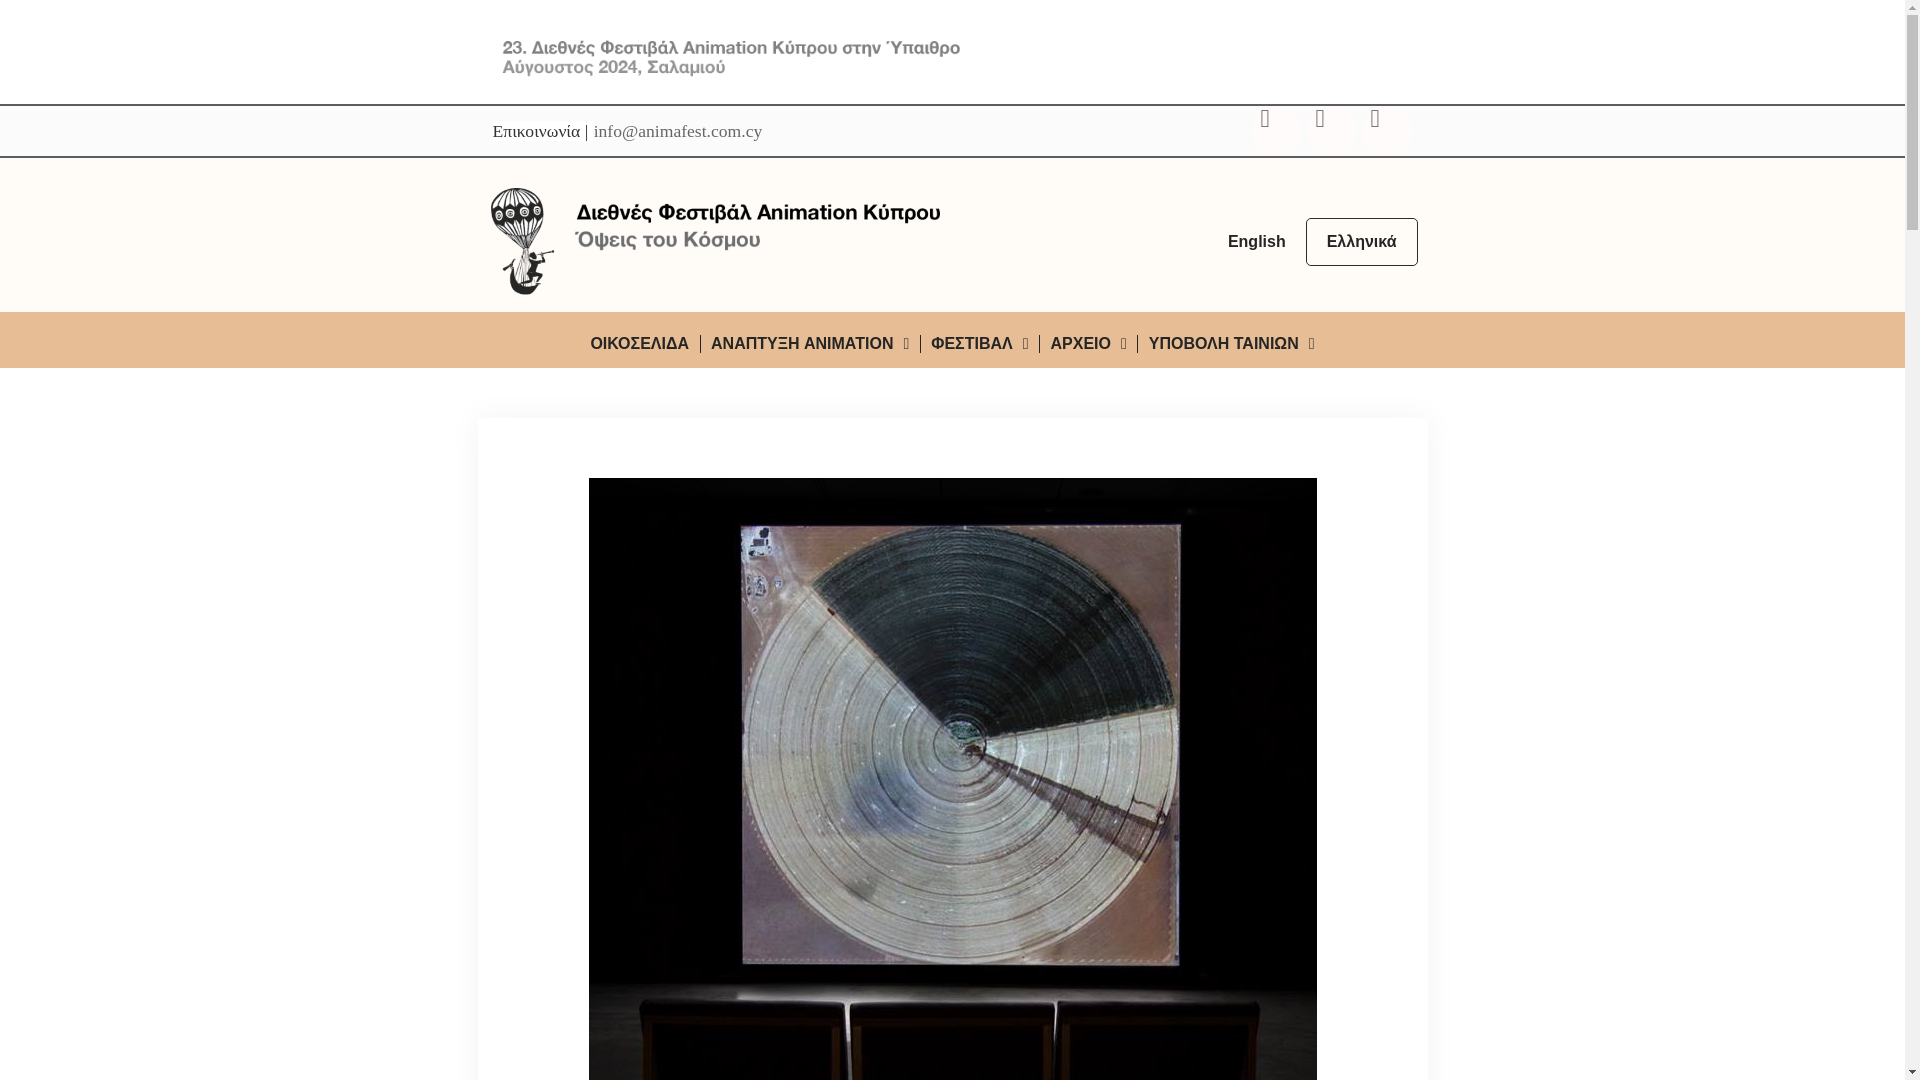 The width and height of the screenshot is (1920, 1080). Describe the element at coordinates (1256, 242) in the screenshot. I see `English` at that location.